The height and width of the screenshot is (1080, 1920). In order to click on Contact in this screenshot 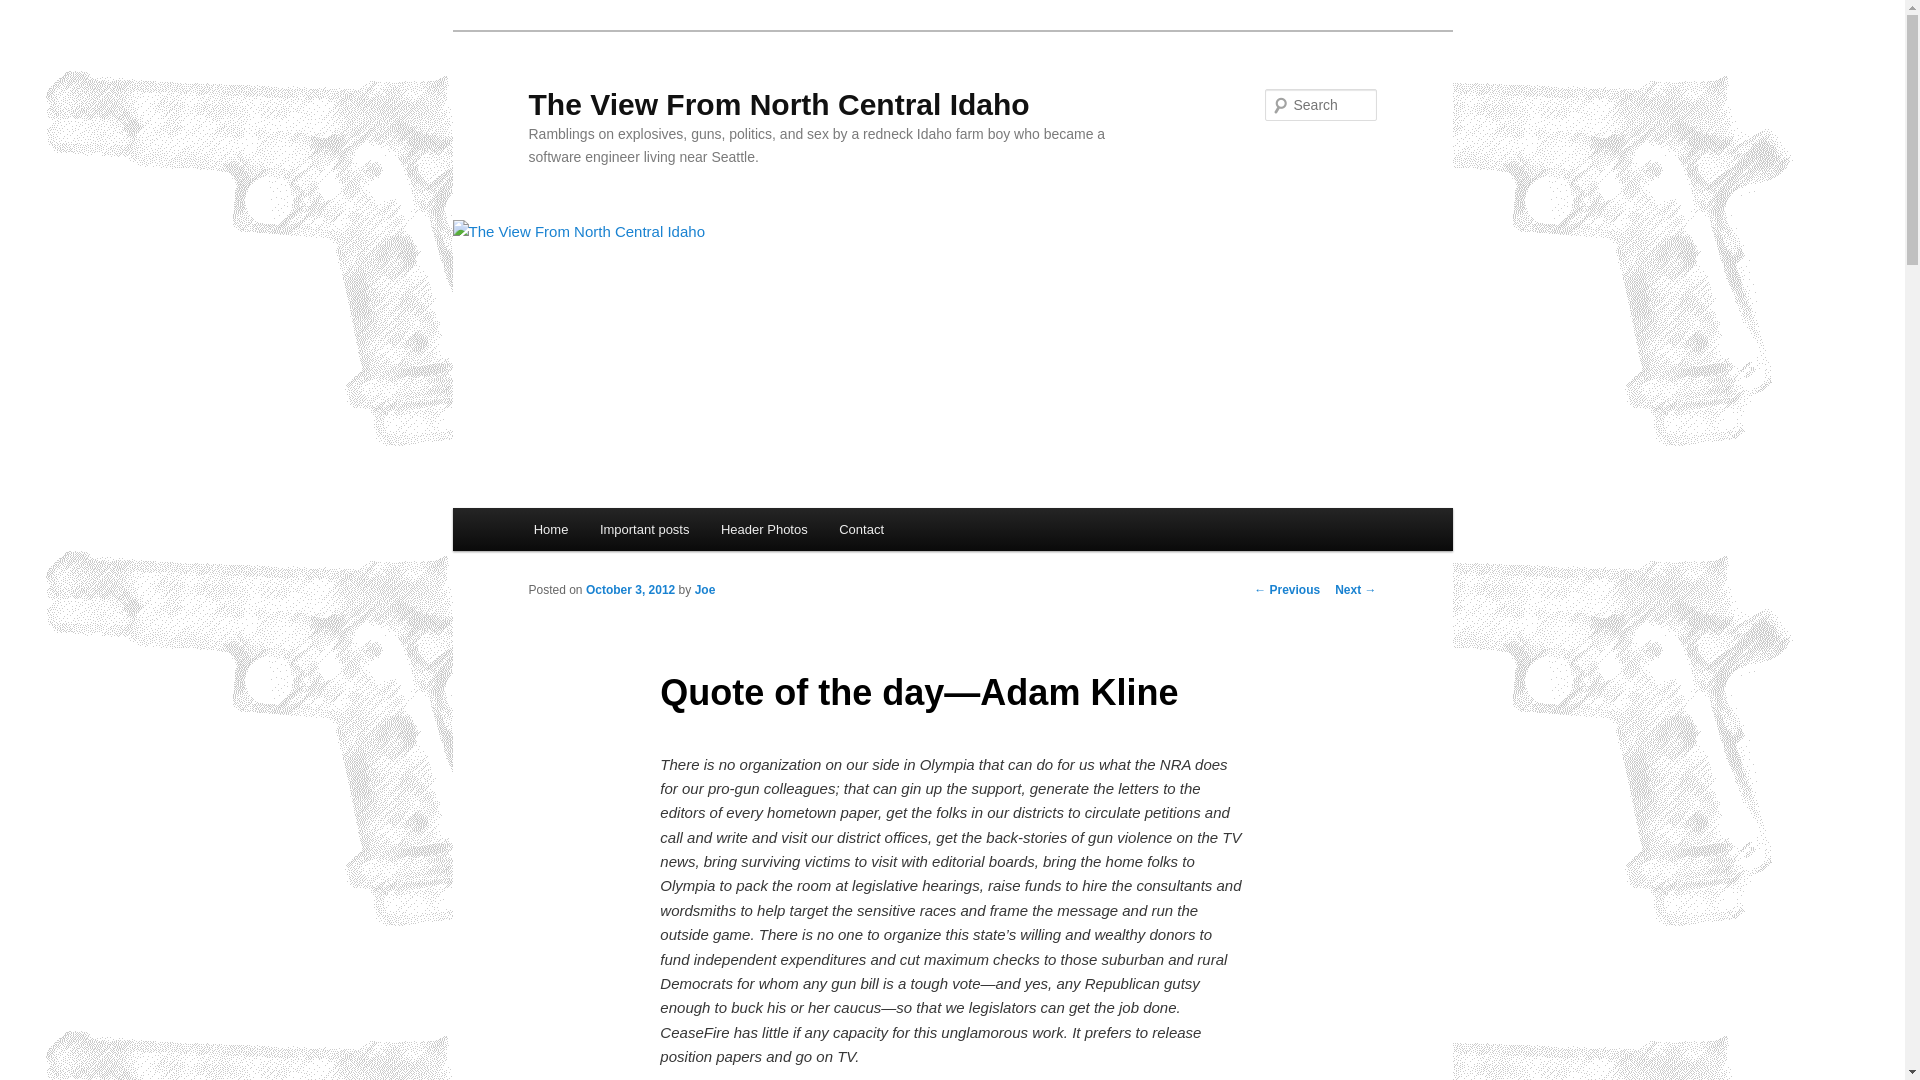, I will do `click(860, 528)`.